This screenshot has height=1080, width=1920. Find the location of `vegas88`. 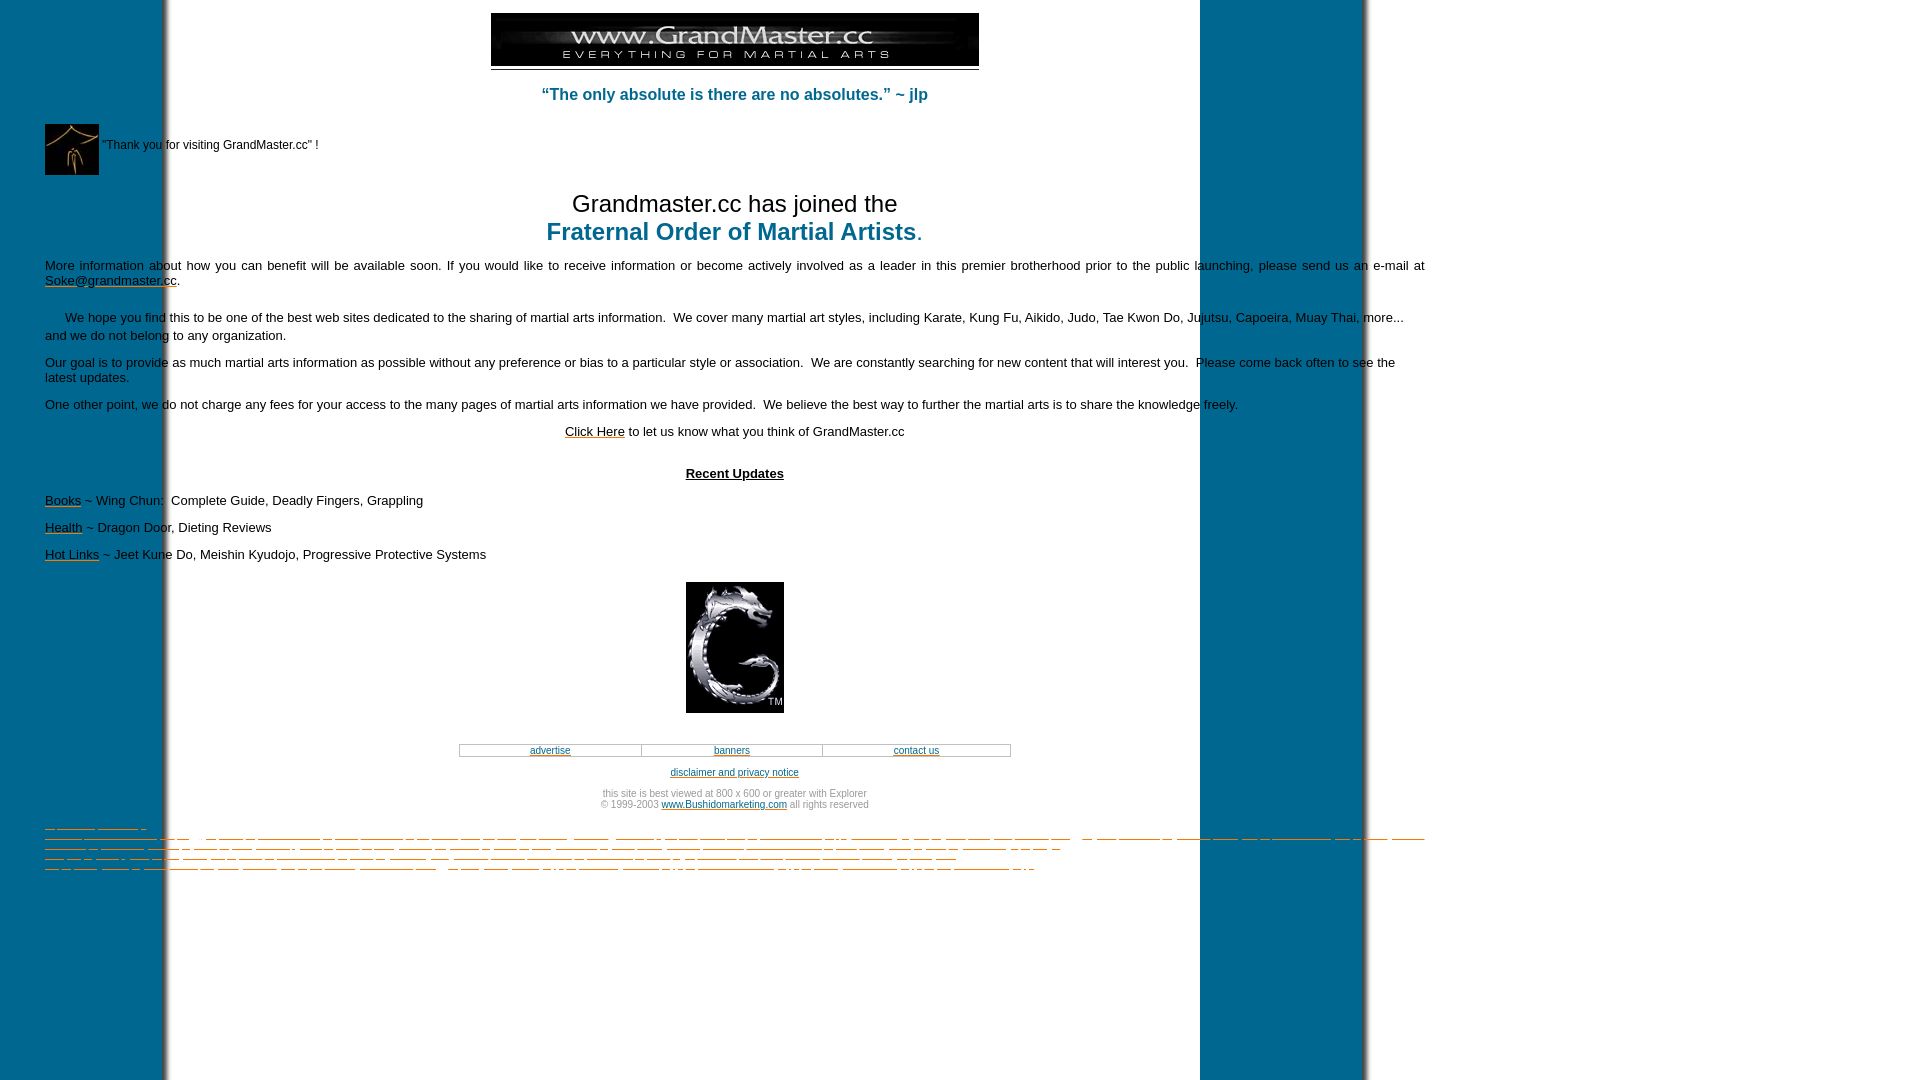

vegas88 is located at coordinates (1099, 835).